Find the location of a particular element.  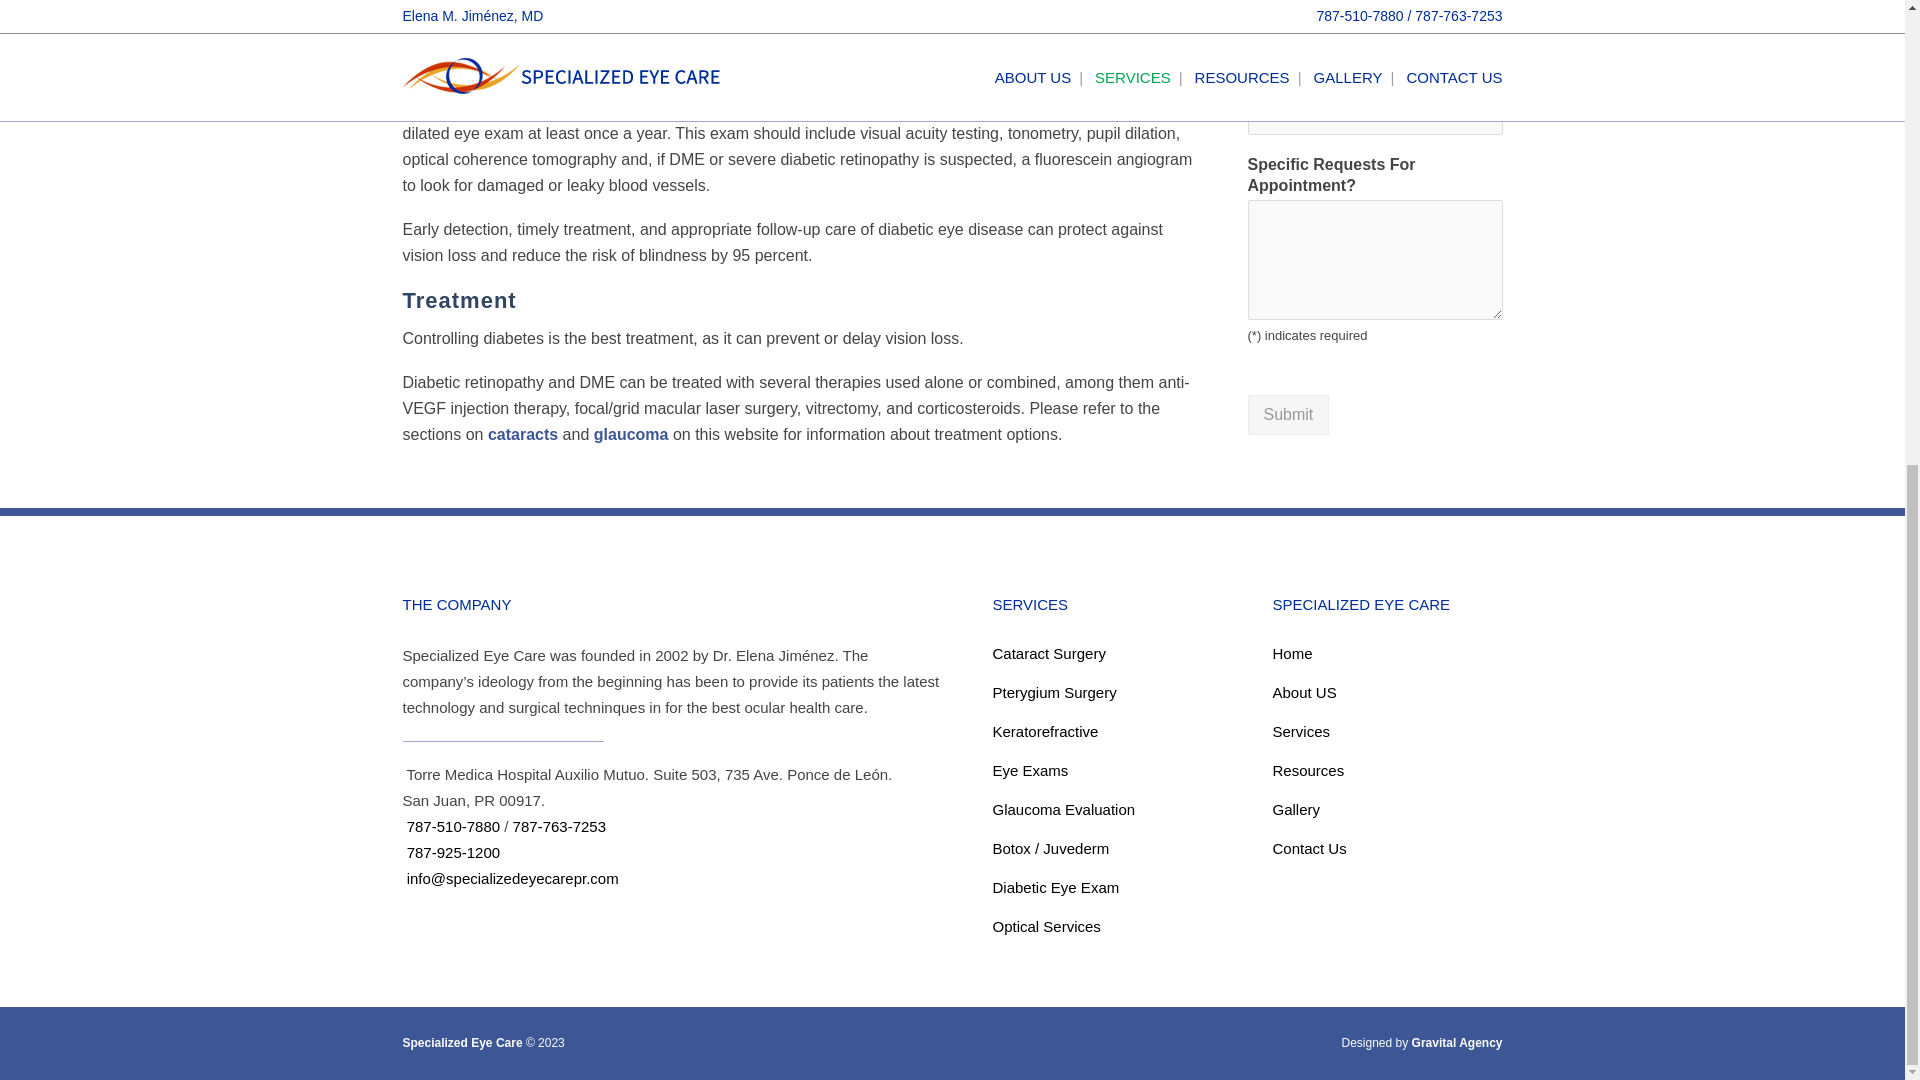

cataracts is located at coordinates (522, 434).